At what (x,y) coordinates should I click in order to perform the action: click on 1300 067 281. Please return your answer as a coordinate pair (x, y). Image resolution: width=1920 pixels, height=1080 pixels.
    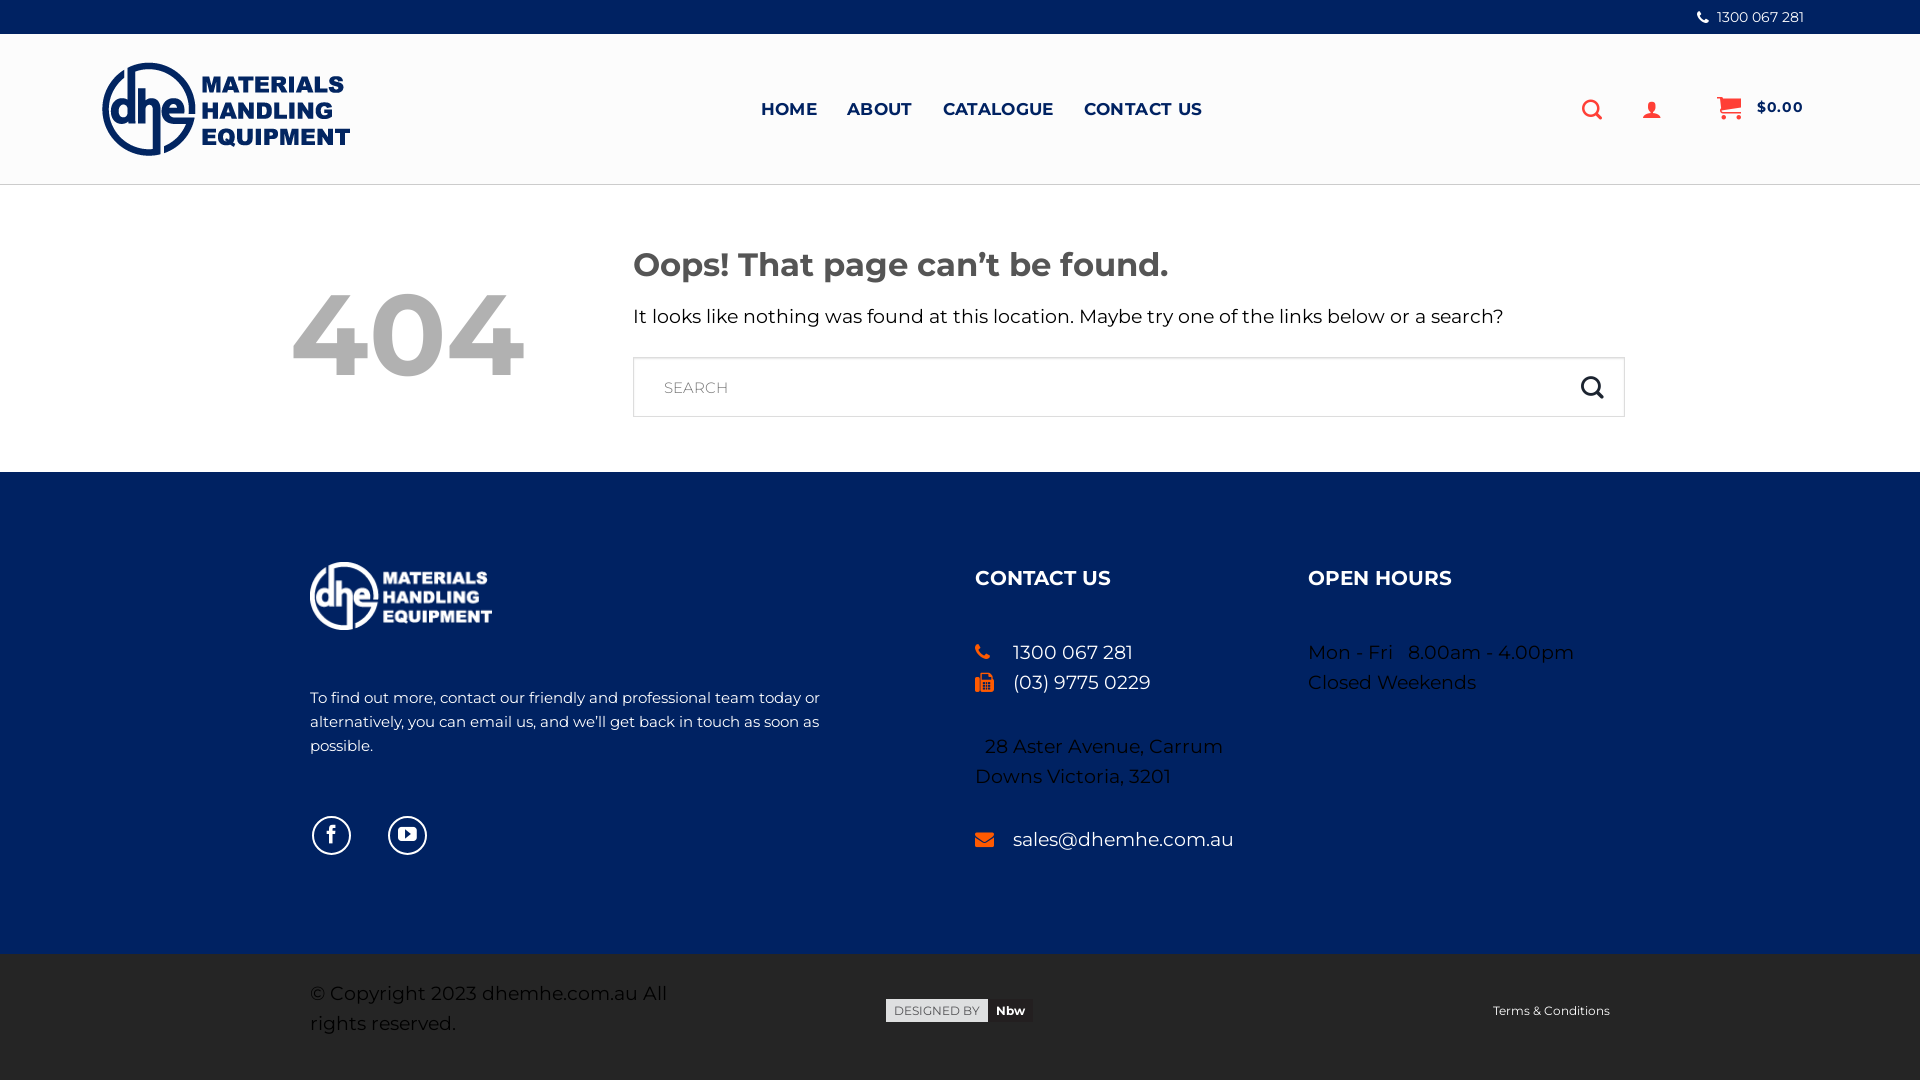
    Looking at the image, I should click on (1750, 16).